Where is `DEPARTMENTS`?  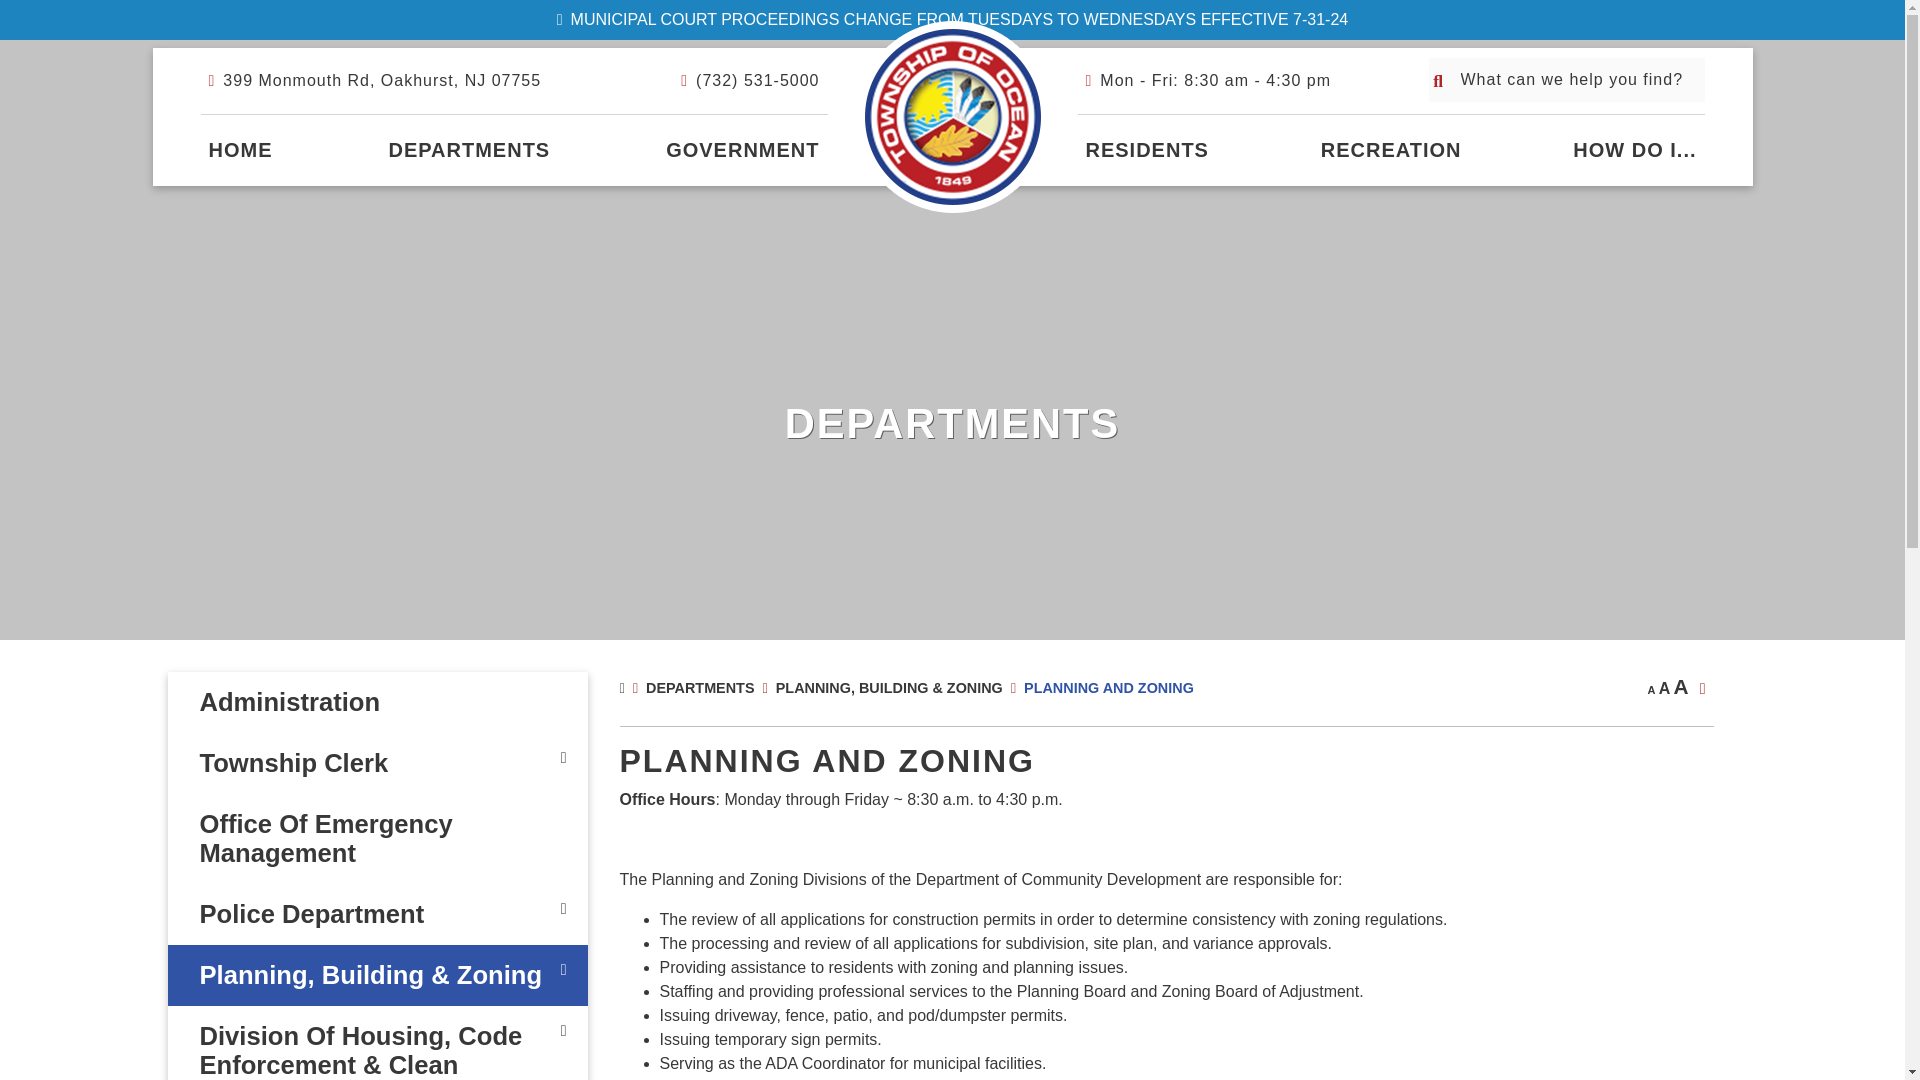 DEPARTMENTS is located at coordinates (469, 150).